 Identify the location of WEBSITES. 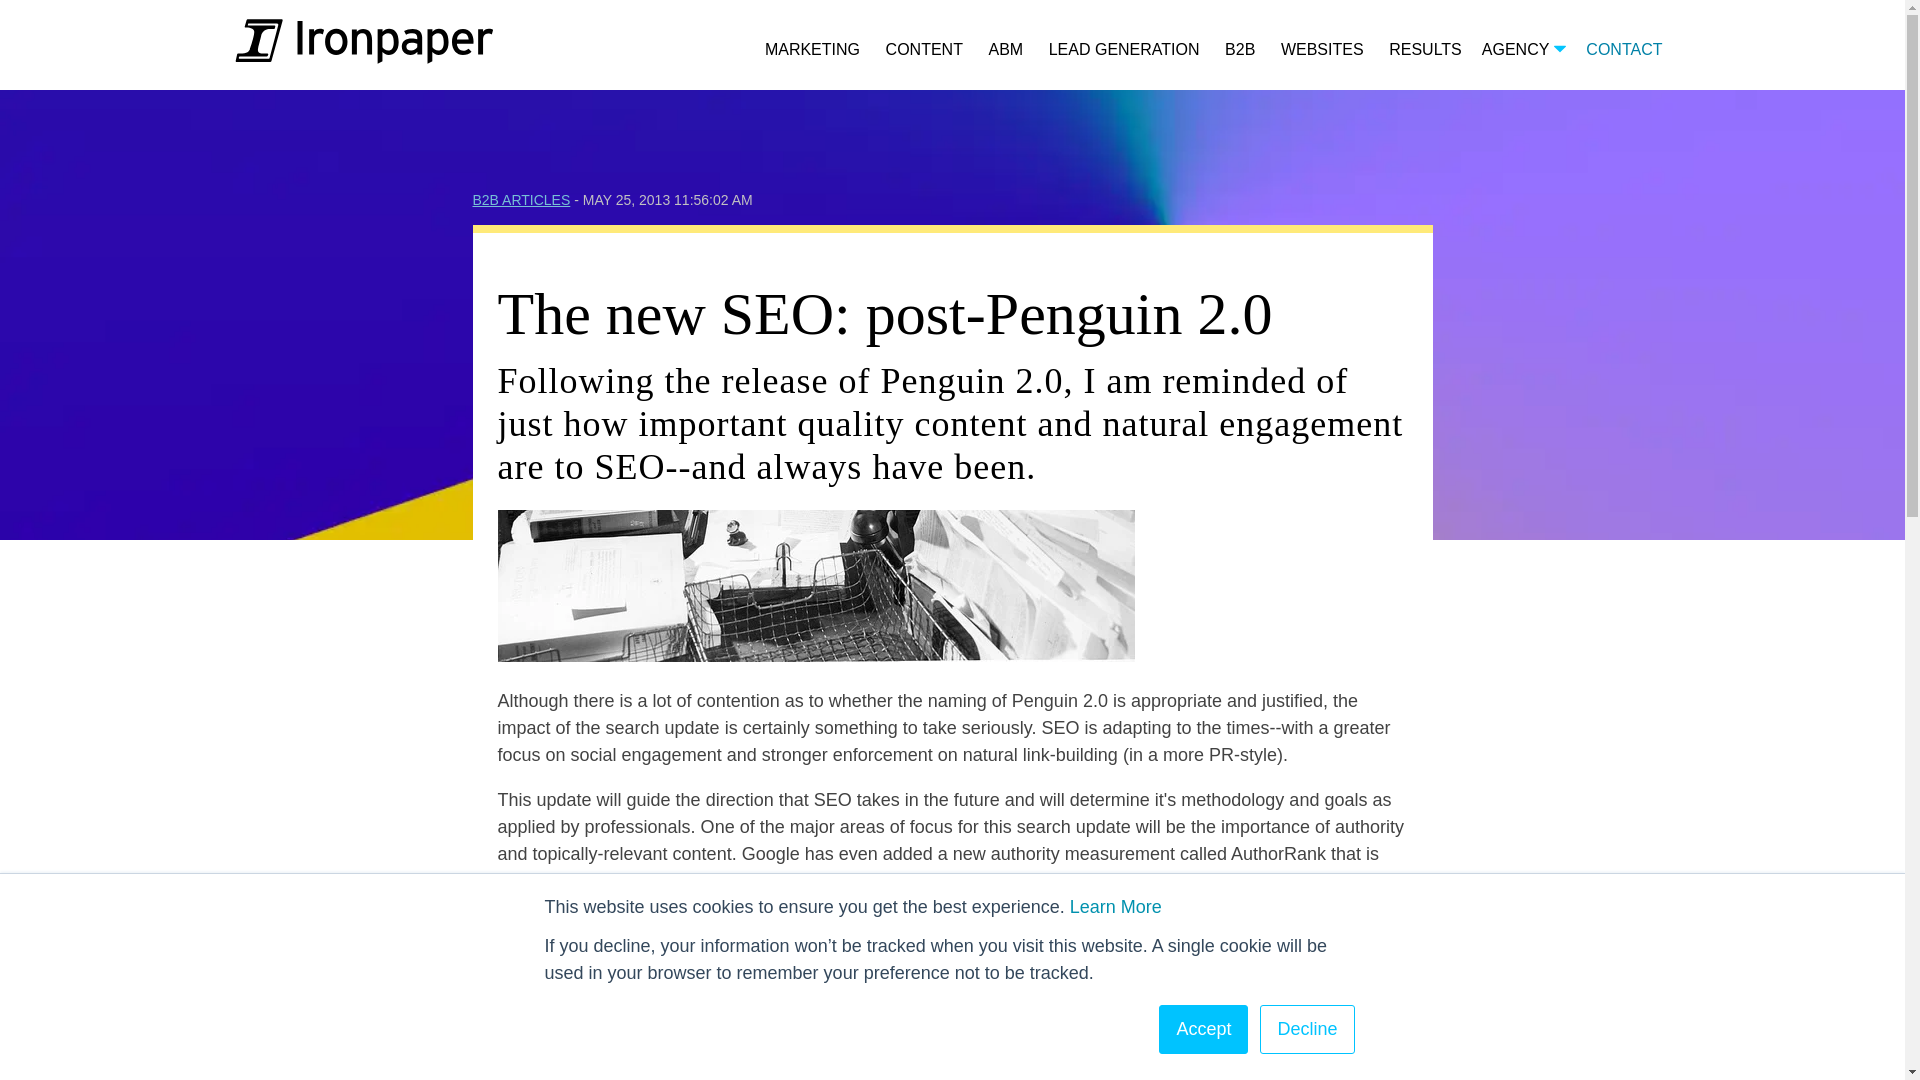
(1322, 50).